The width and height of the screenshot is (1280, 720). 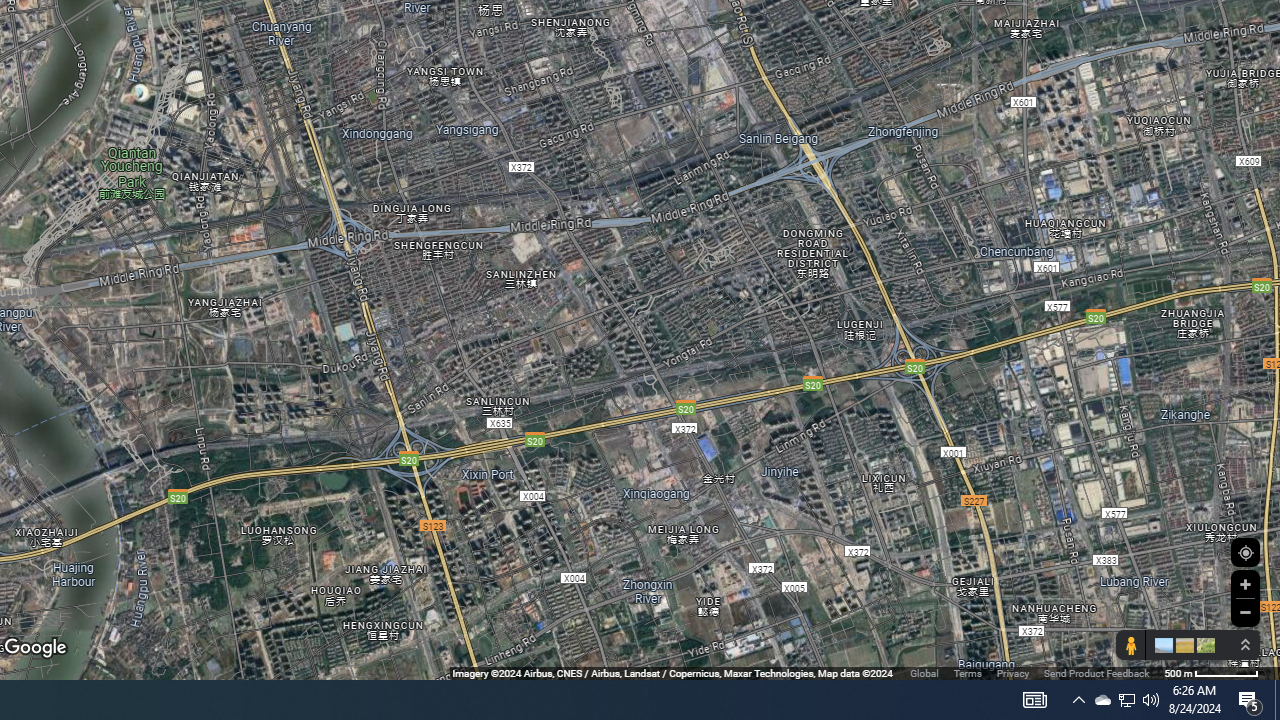 I want to click on Show imagery, so click(x=1202, y=645).